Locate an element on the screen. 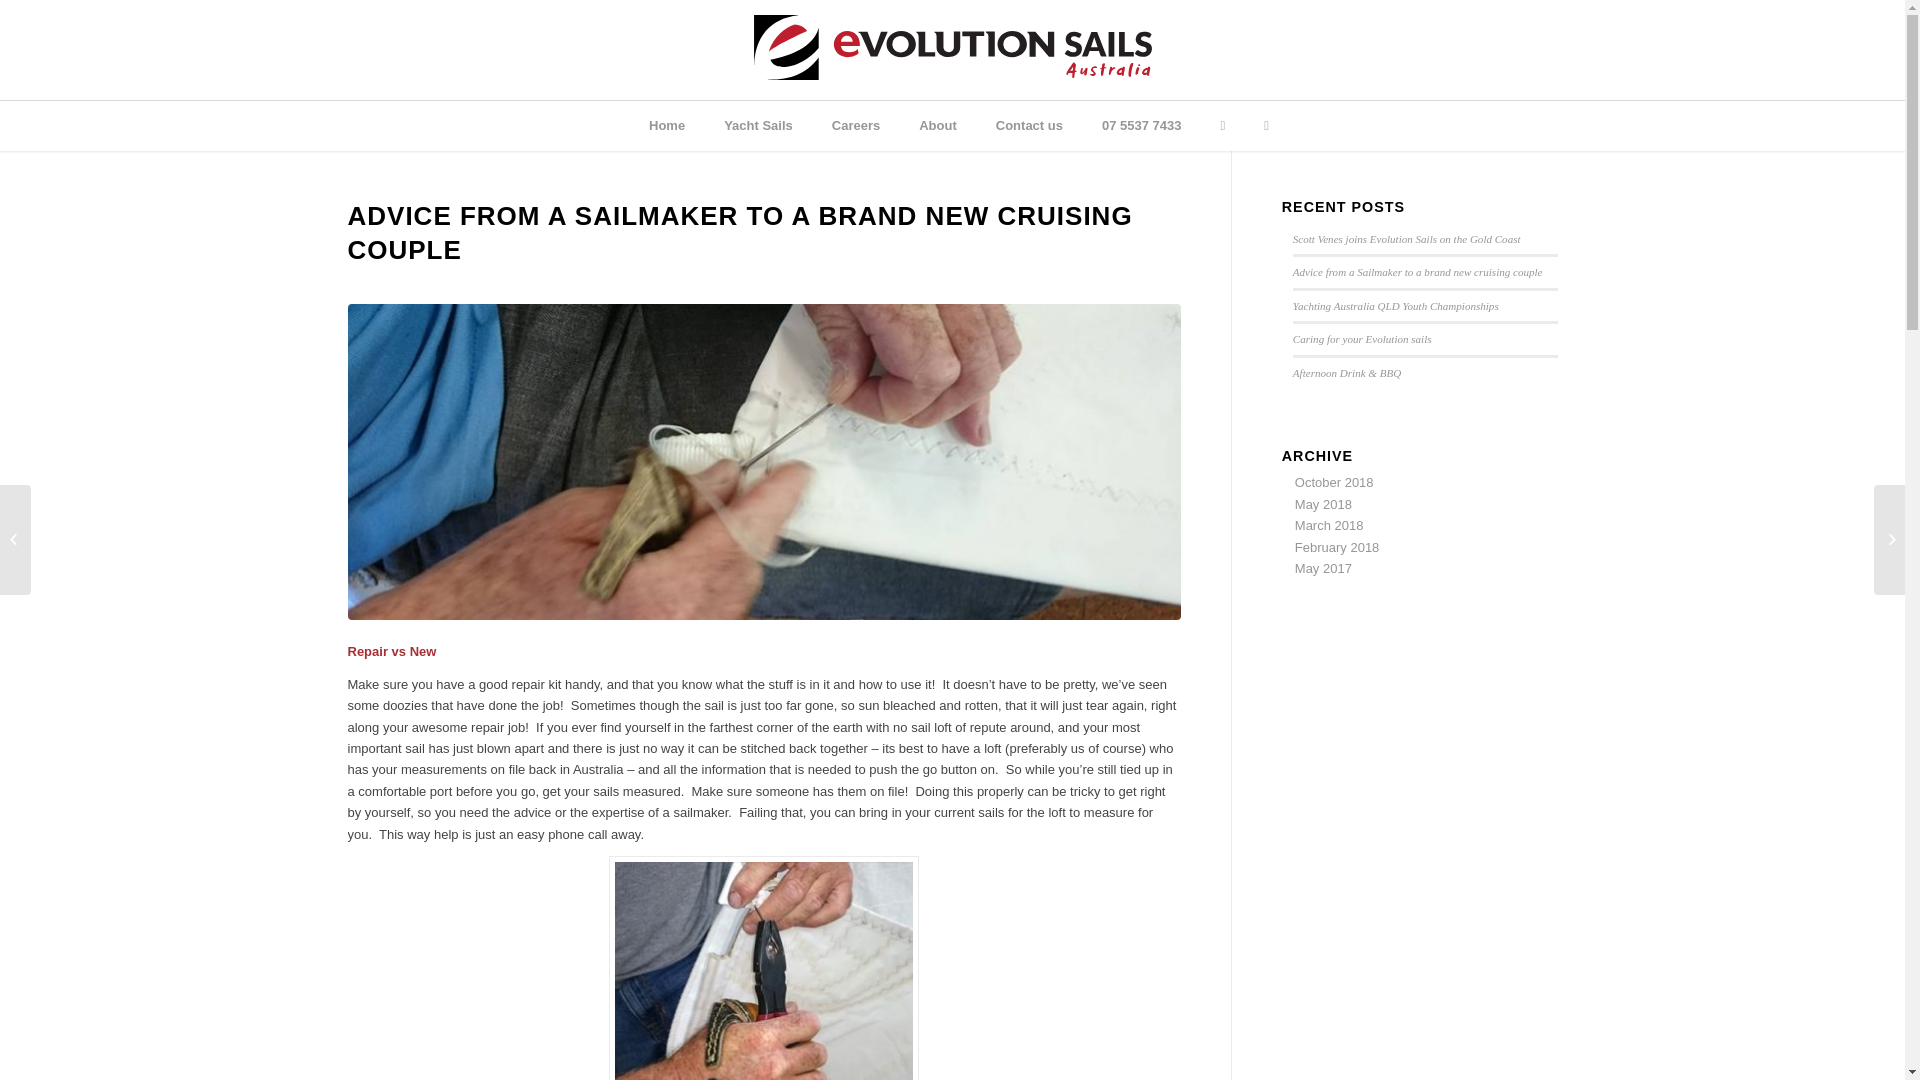 The image size is (1920, 1080). Scott Venes joins Evolution Sails on the Gold Coast is located at coordinates (1407, 239).